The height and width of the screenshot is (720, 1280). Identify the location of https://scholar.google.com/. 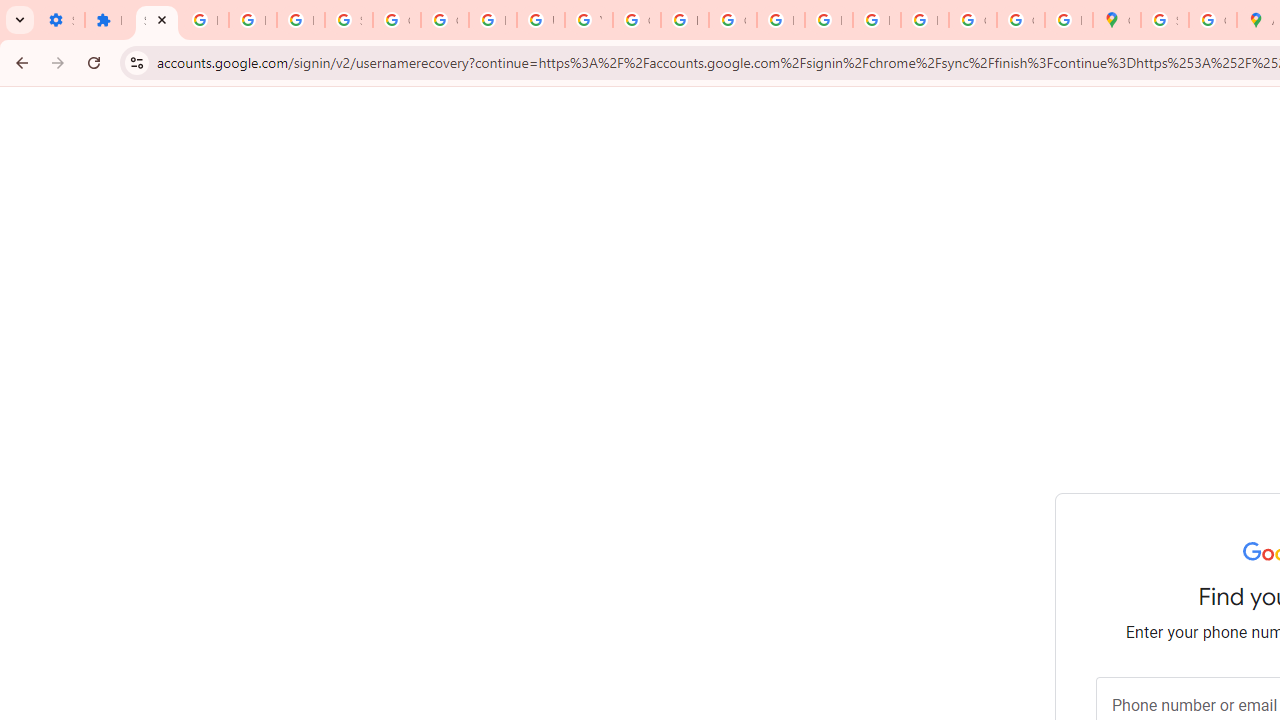
(684, 20).